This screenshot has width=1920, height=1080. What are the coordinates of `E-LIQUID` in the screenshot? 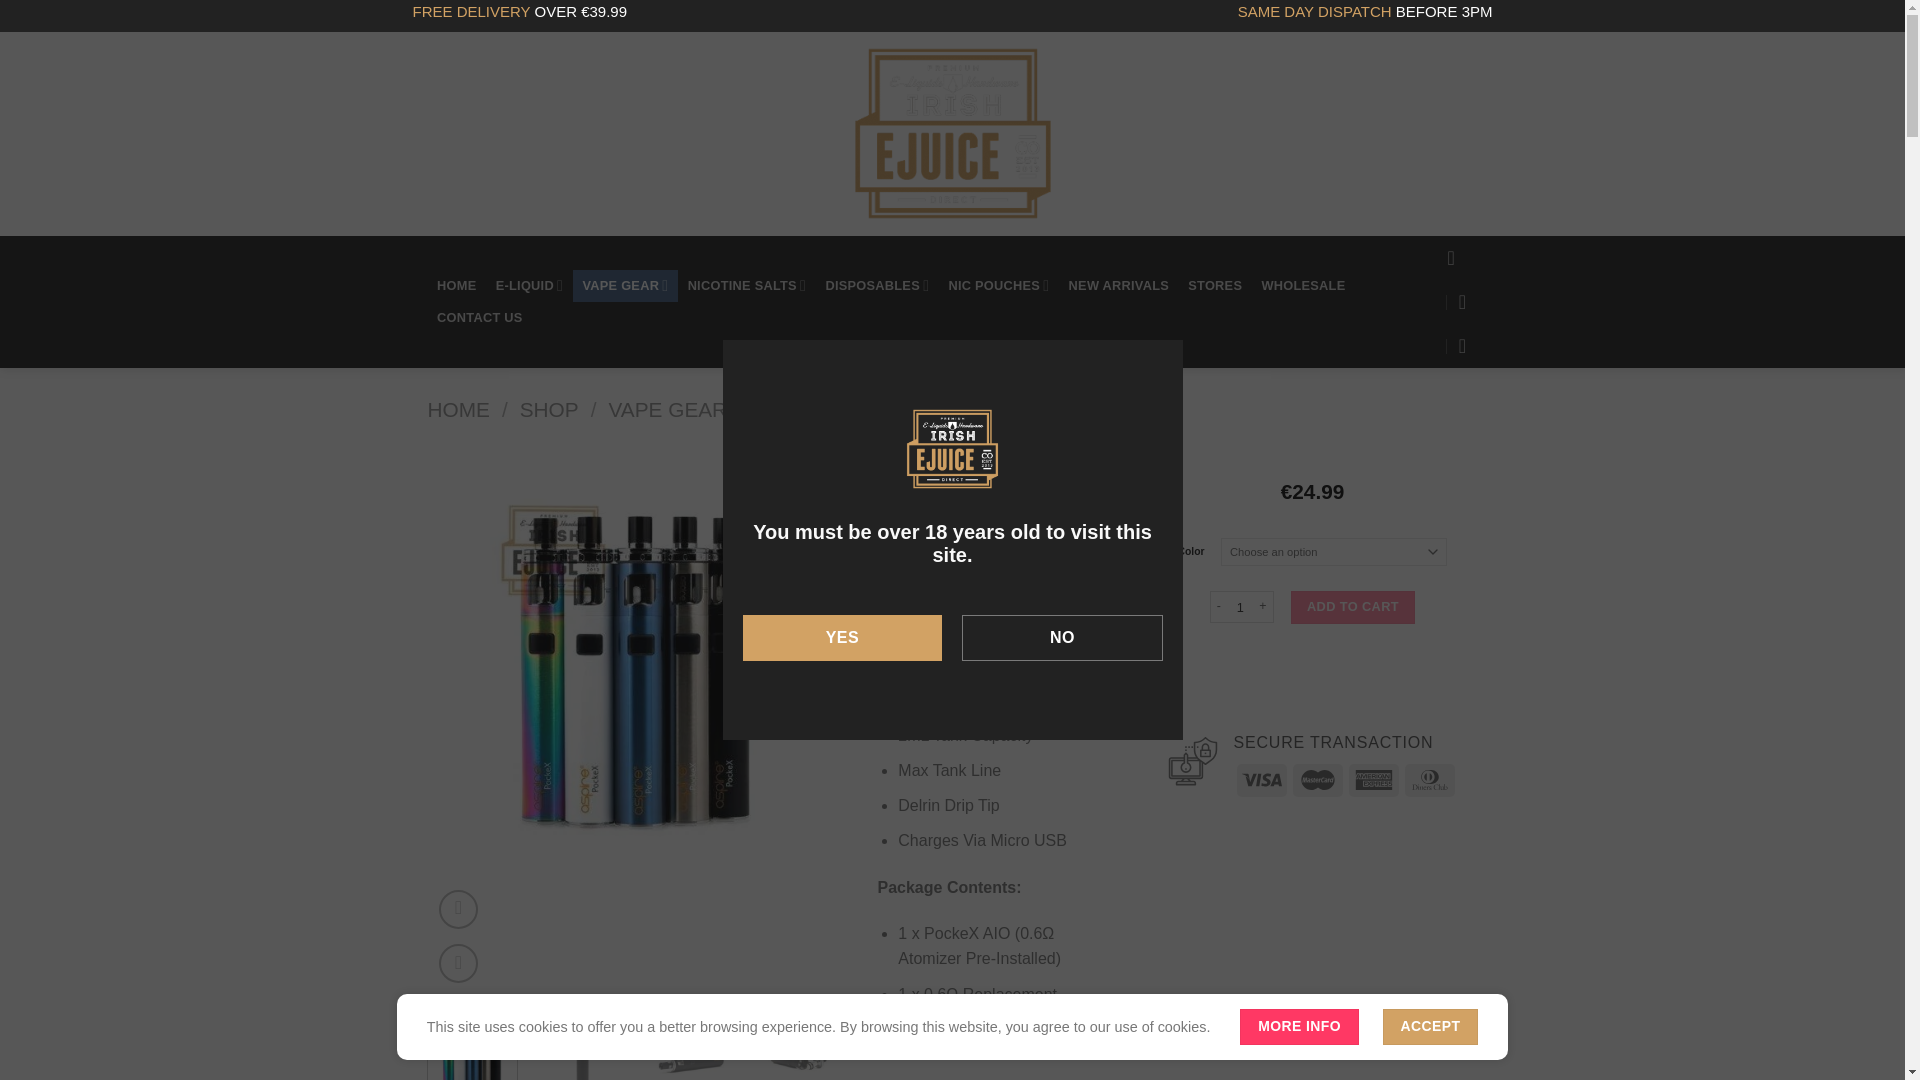 It's located at (528, 286).